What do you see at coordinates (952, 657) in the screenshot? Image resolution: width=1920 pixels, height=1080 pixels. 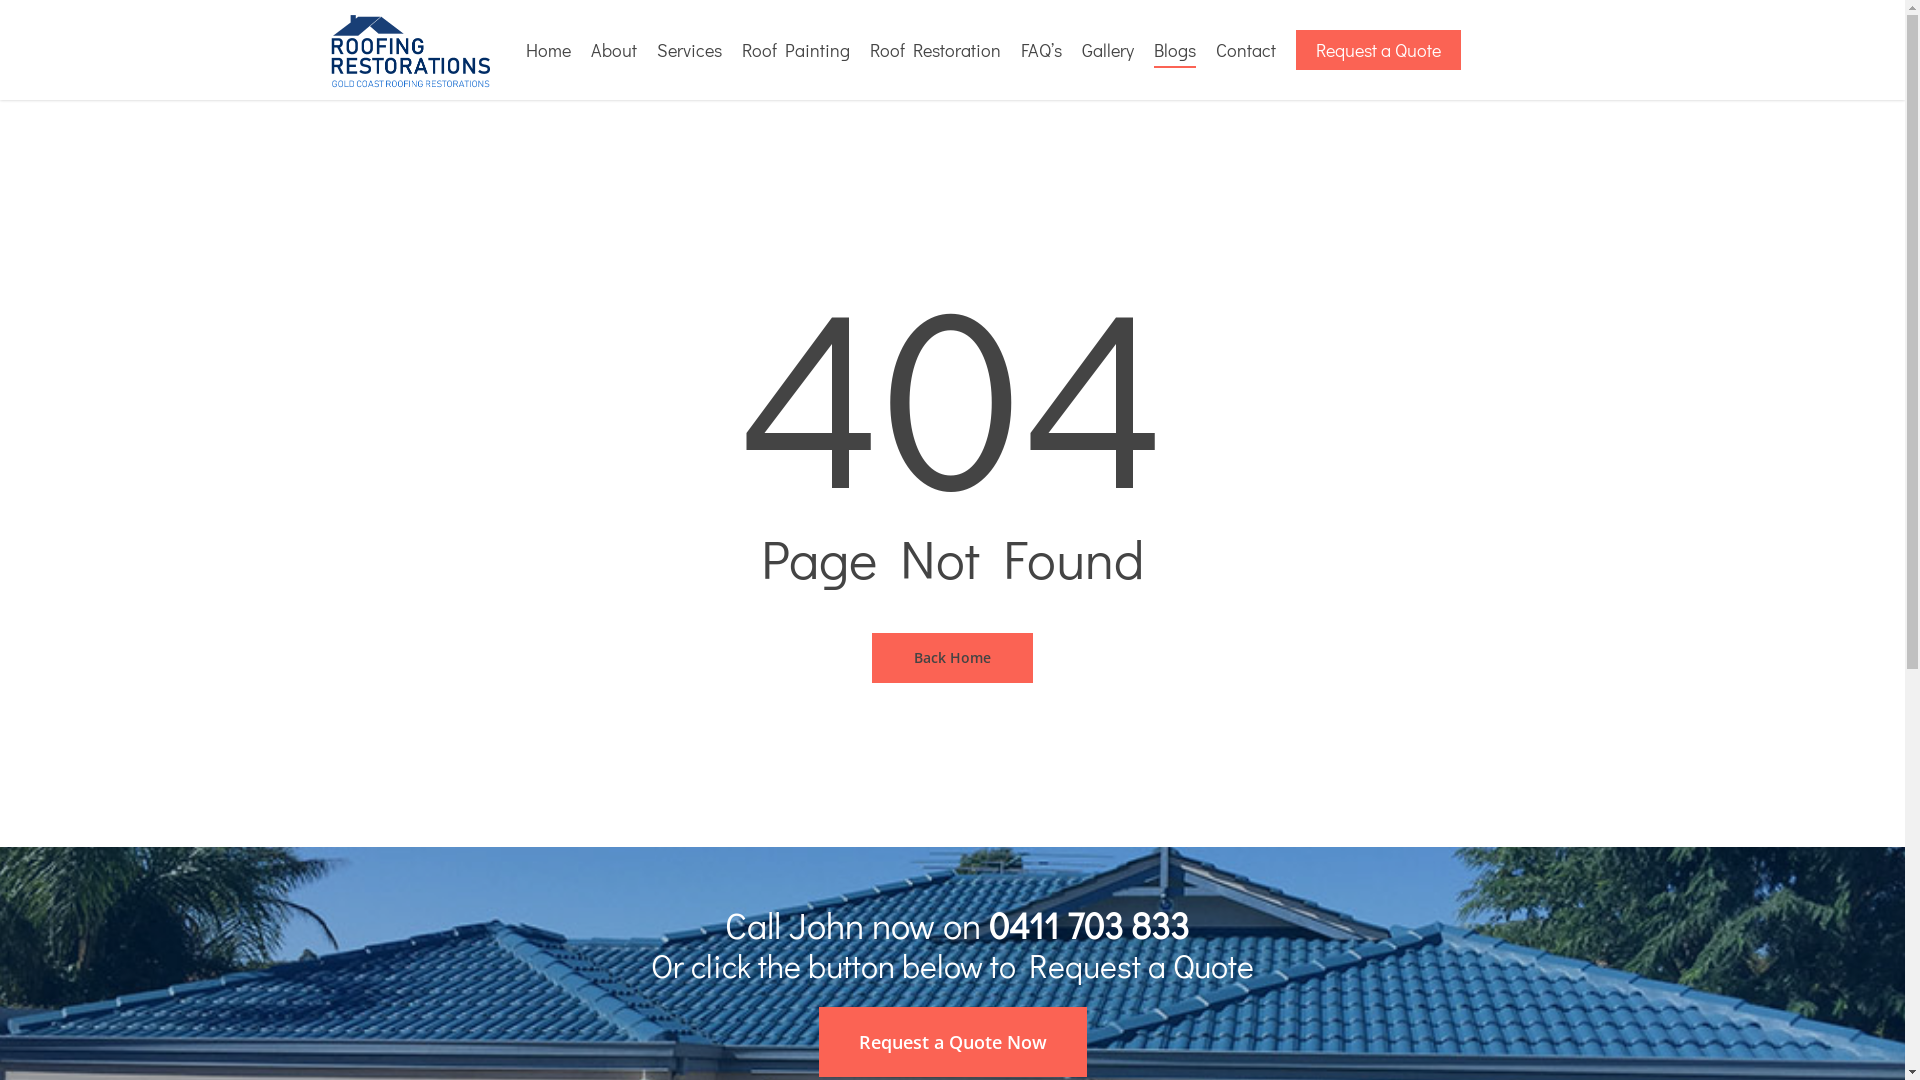 I see `Back Home` at bounding box center [952, 657].